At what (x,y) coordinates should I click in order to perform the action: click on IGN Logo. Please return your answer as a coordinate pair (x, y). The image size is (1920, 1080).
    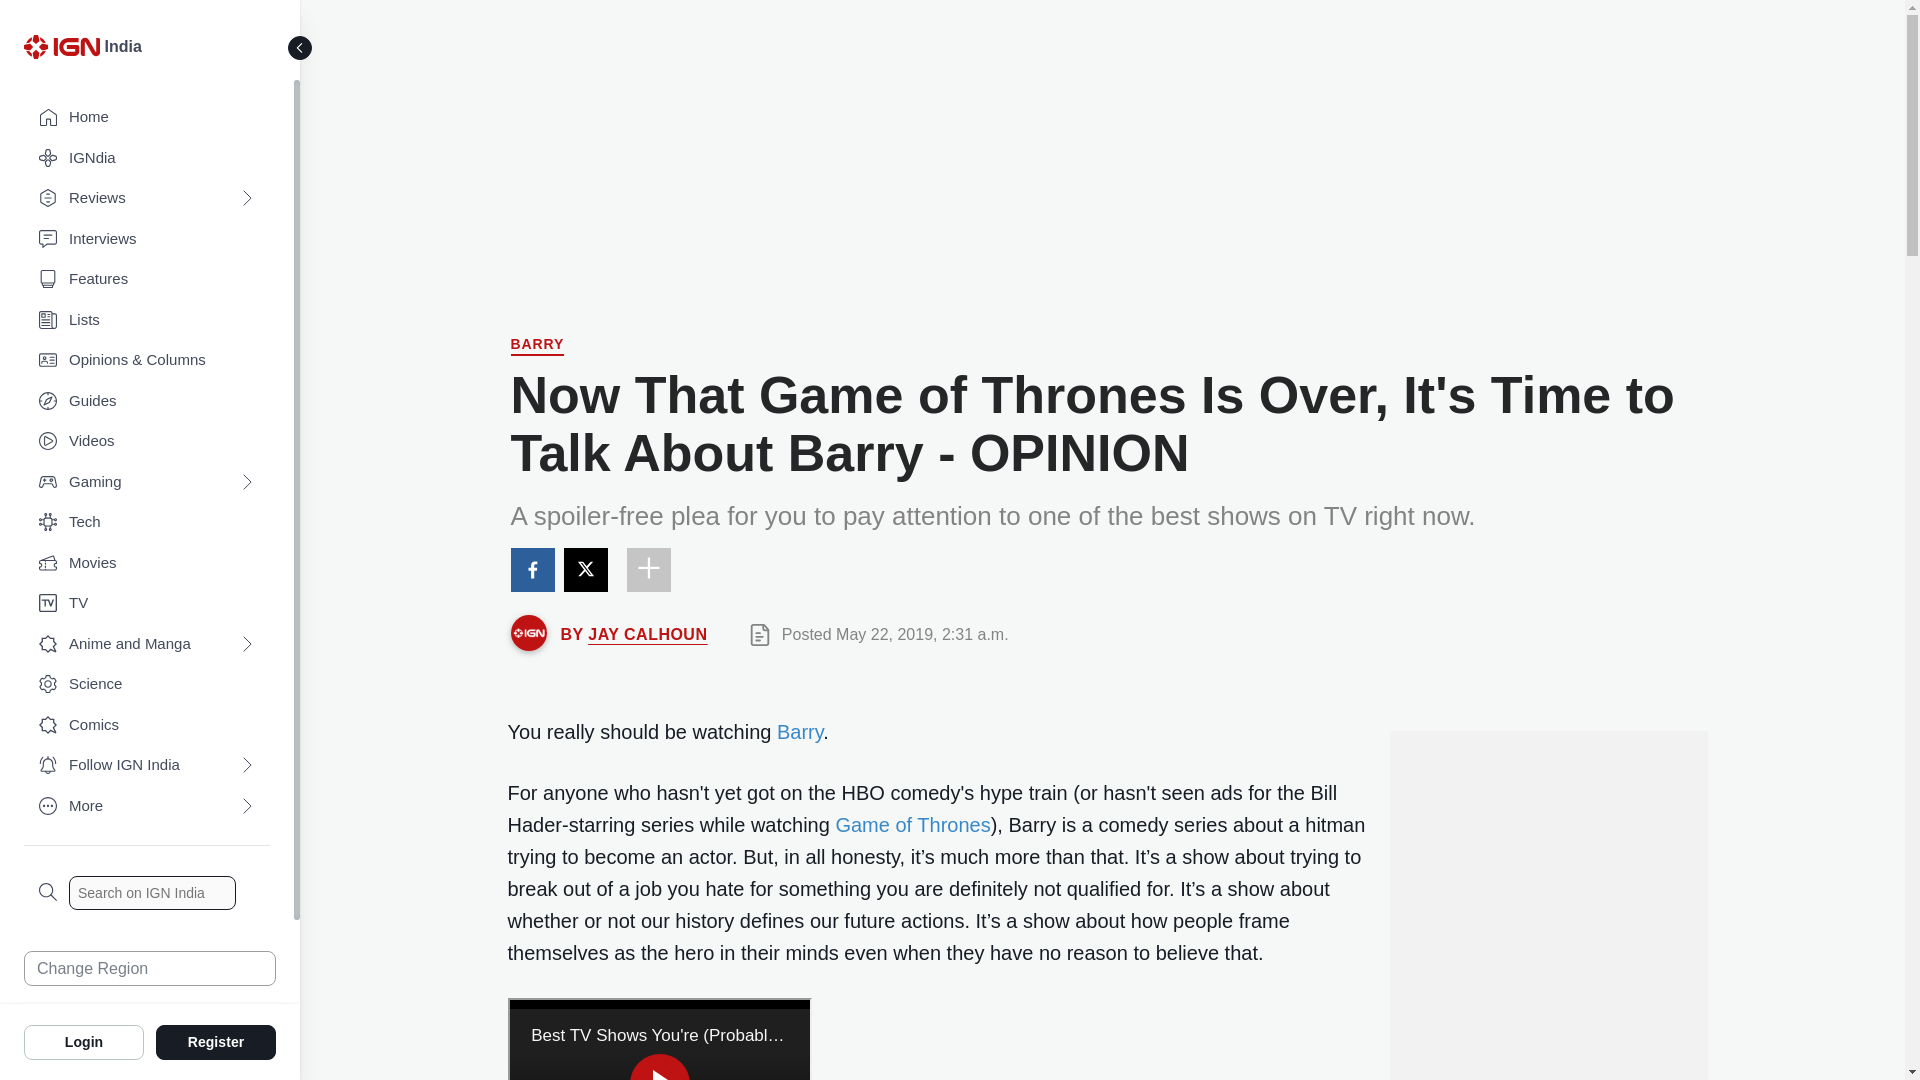
    Looking at the image, I should click on (61, 46).